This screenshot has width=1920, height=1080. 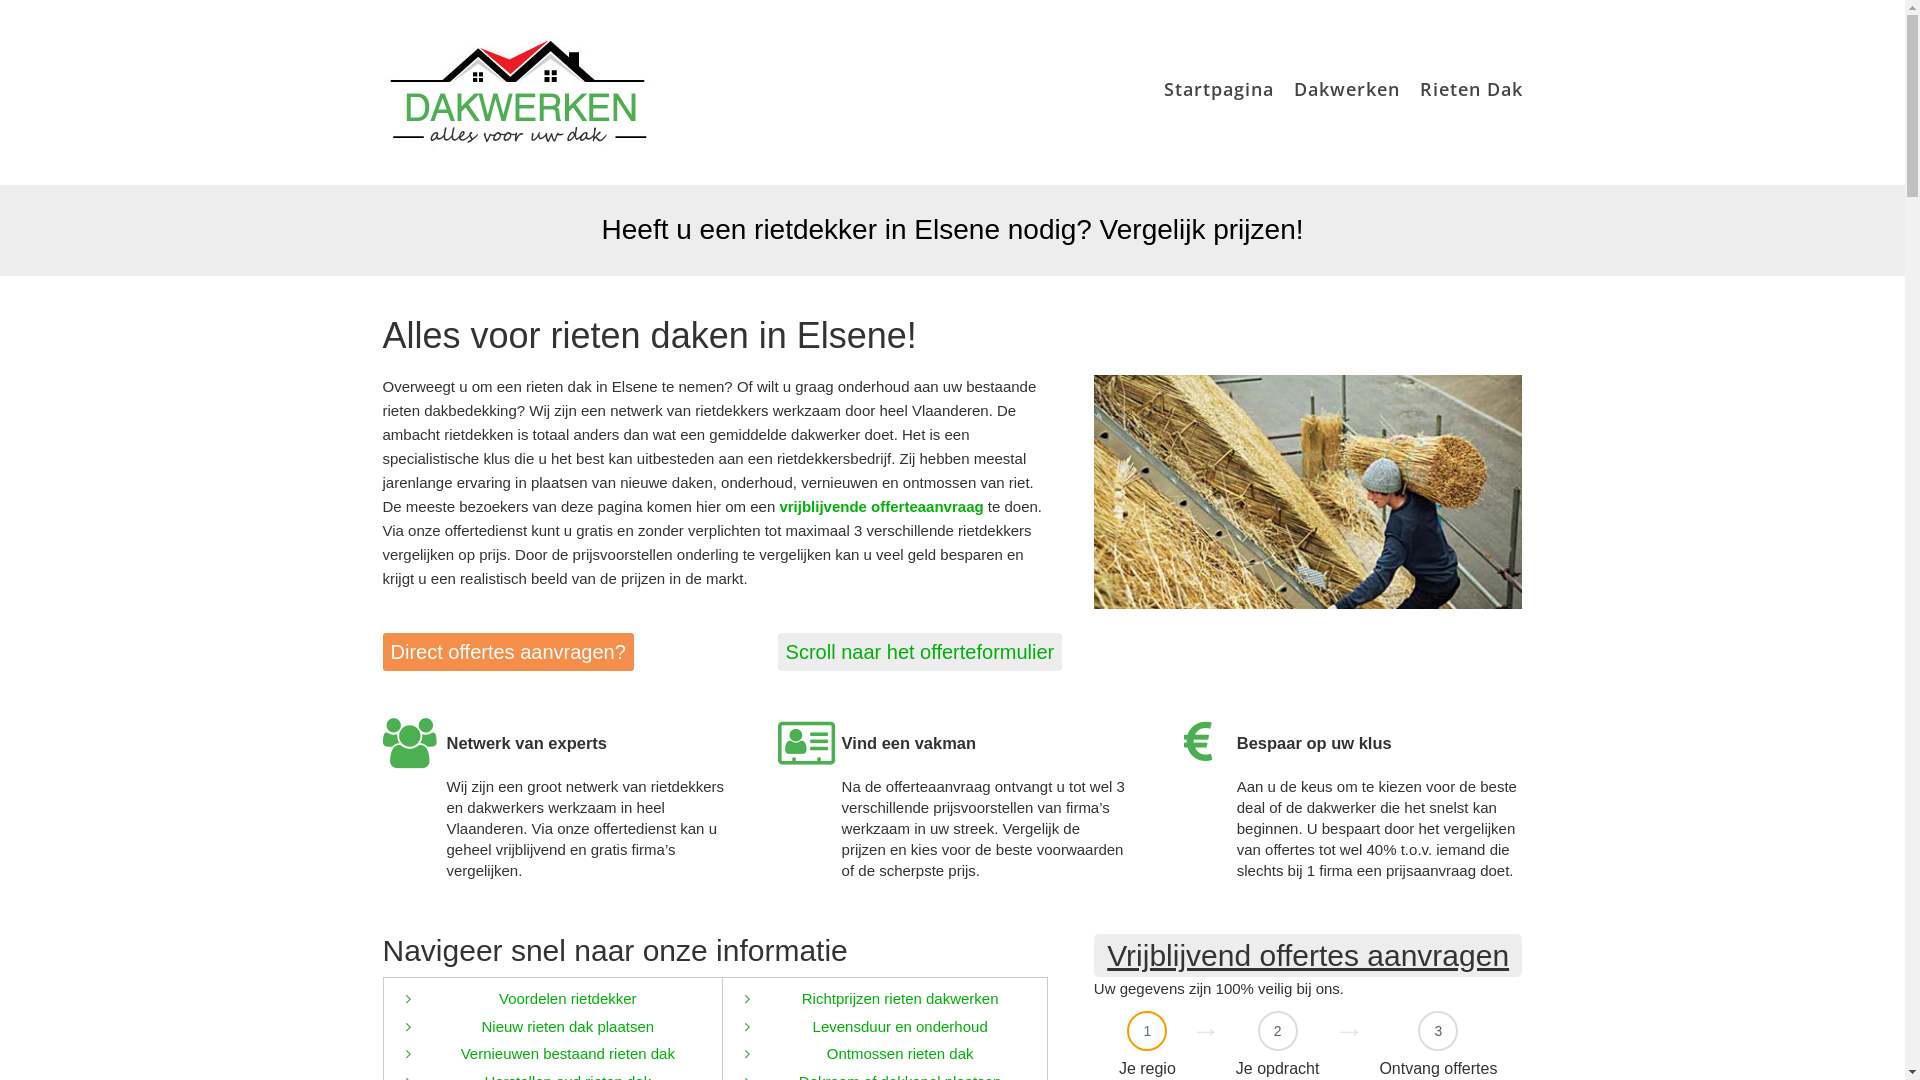 What do you see at coordinates (900, 1054) in the screenshot?
I see `Ontmossen rieten dak` at bounding box center [900, 1054].